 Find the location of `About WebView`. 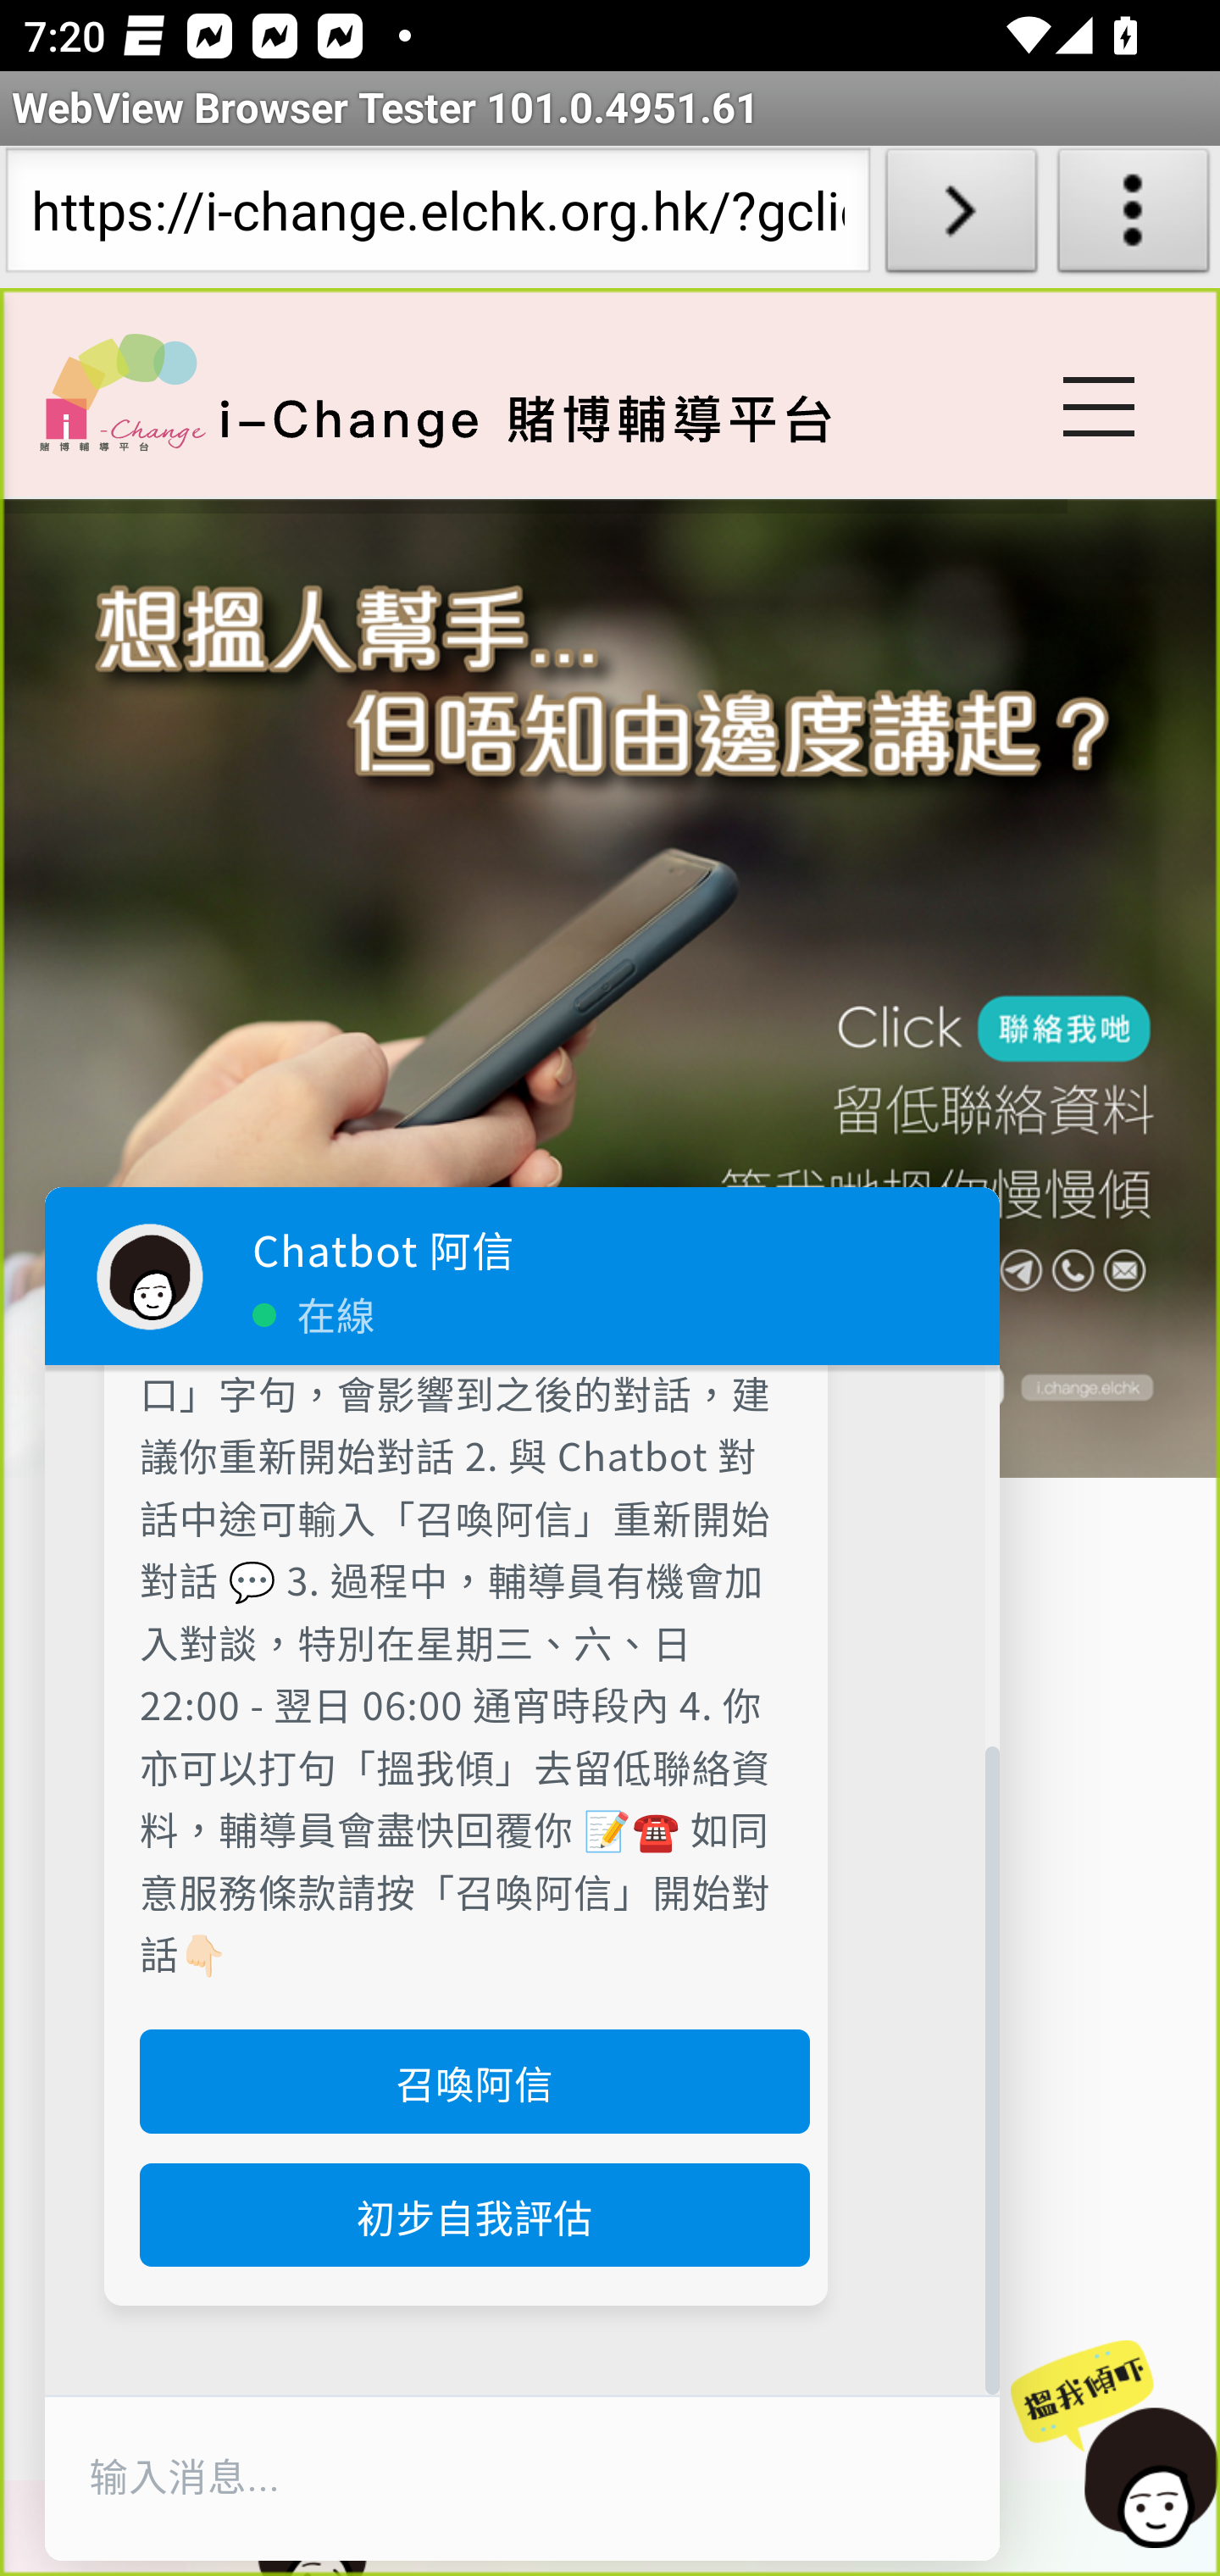

About WebView is located at coordinates (1134, 217).